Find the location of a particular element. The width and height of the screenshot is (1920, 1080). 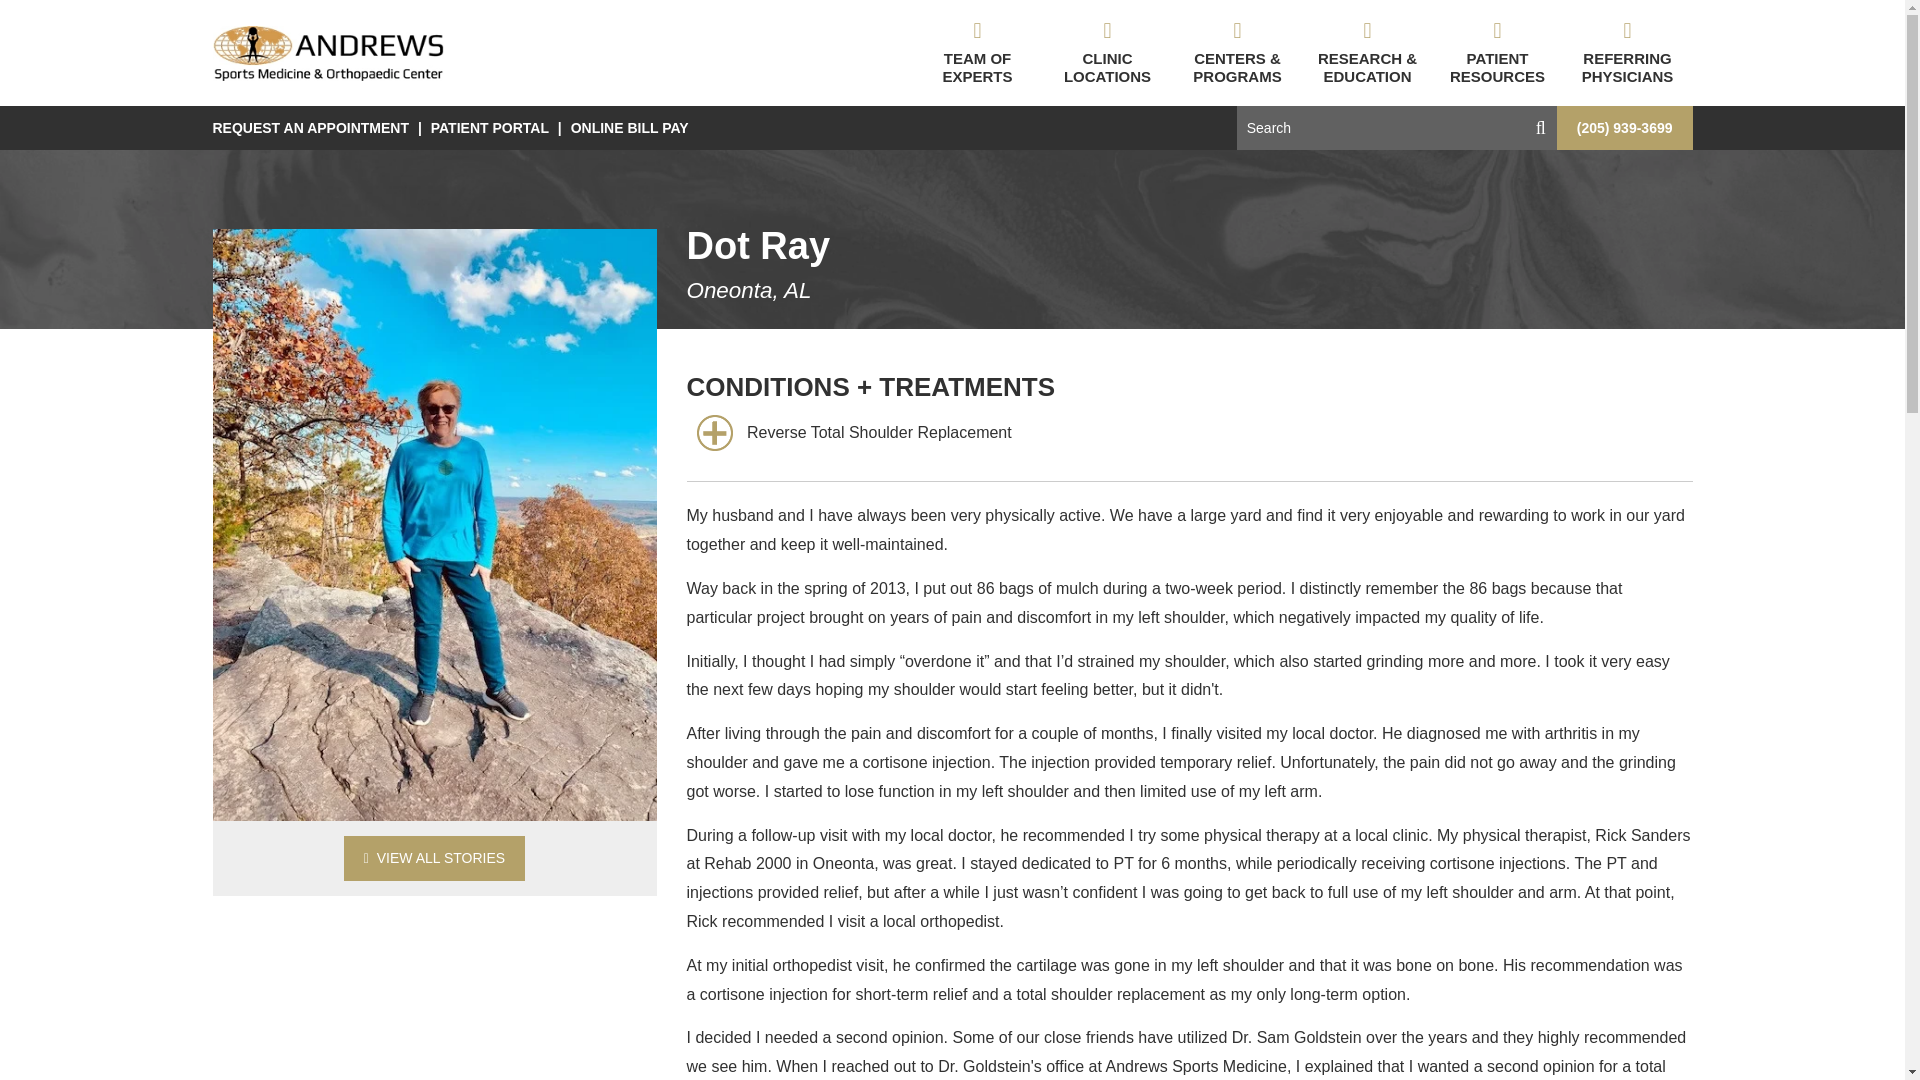

PATIENT PORTAL is located at coordinates (490, 128).